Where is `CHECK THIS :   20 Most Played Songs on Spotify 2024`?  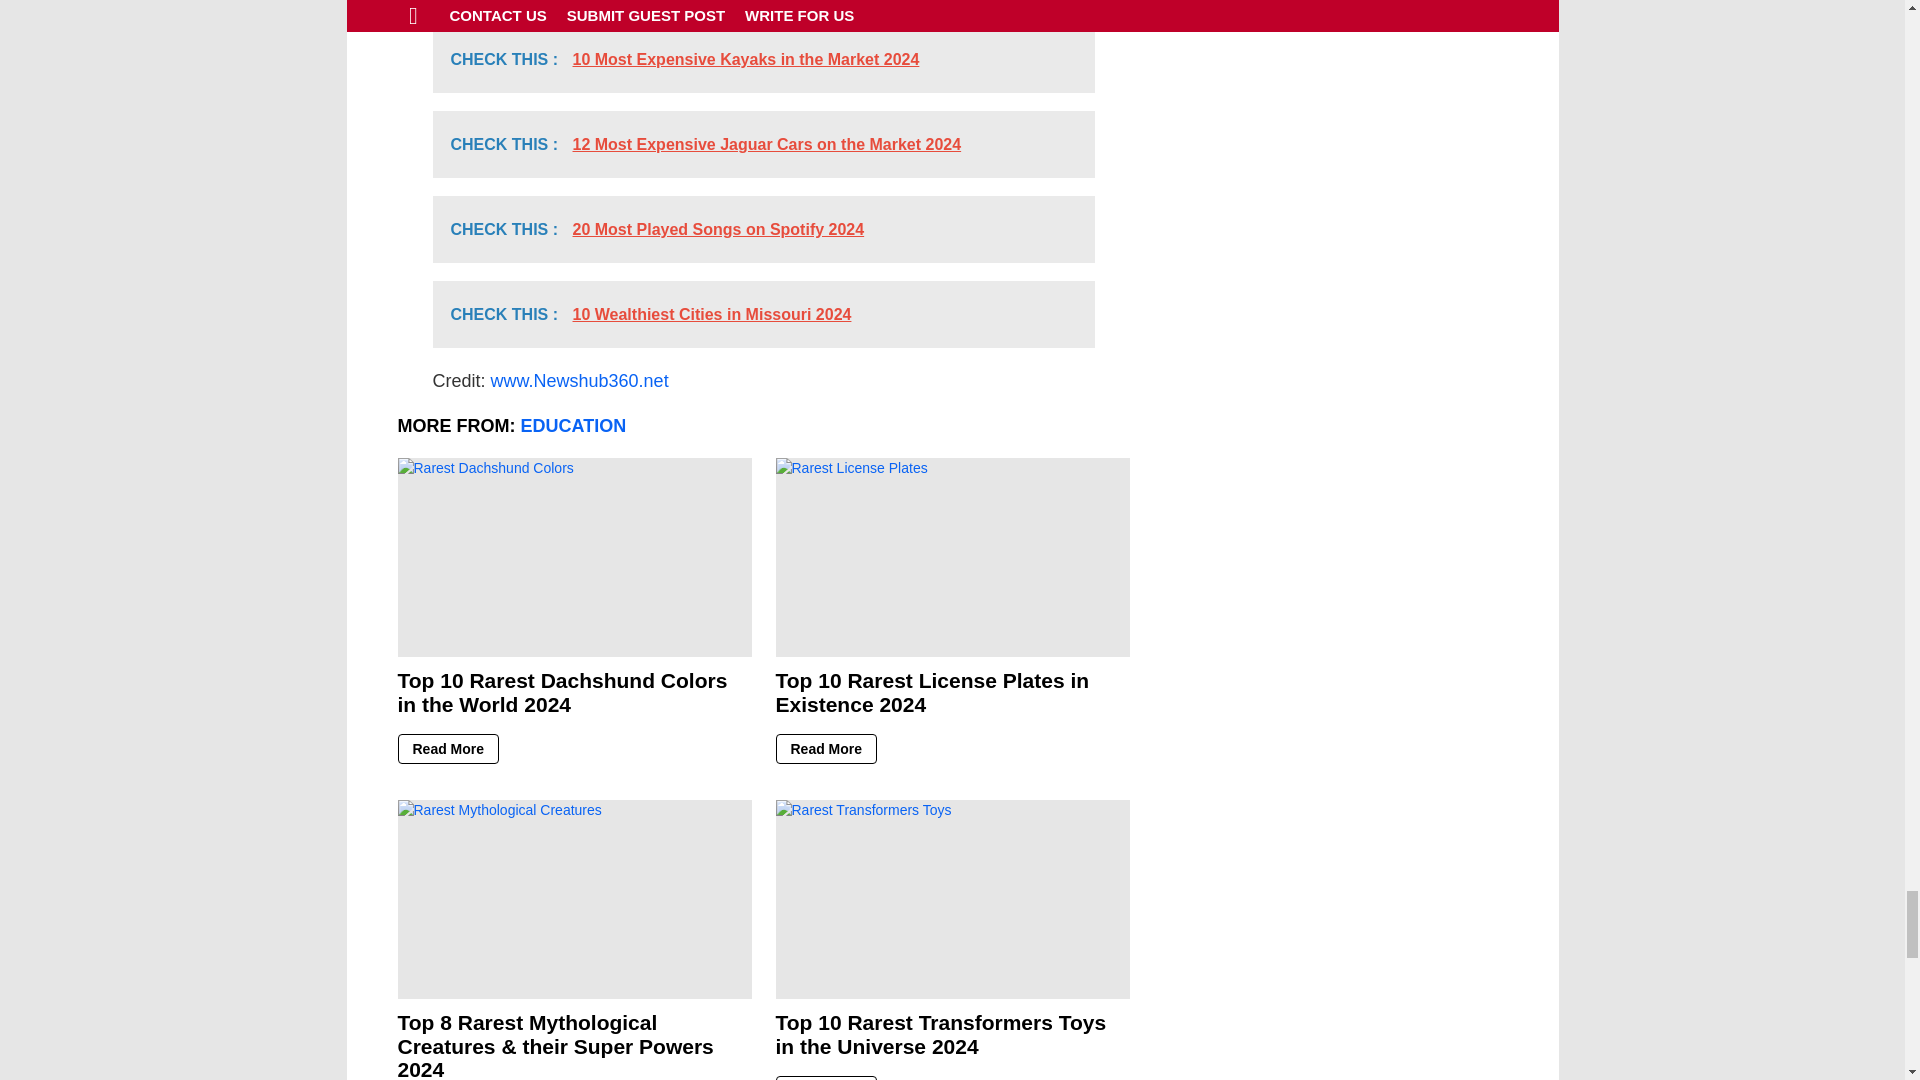
CHECK THIS :   20 Most Played Songs on Spotify 2024 is located at coordinates (763, 229).